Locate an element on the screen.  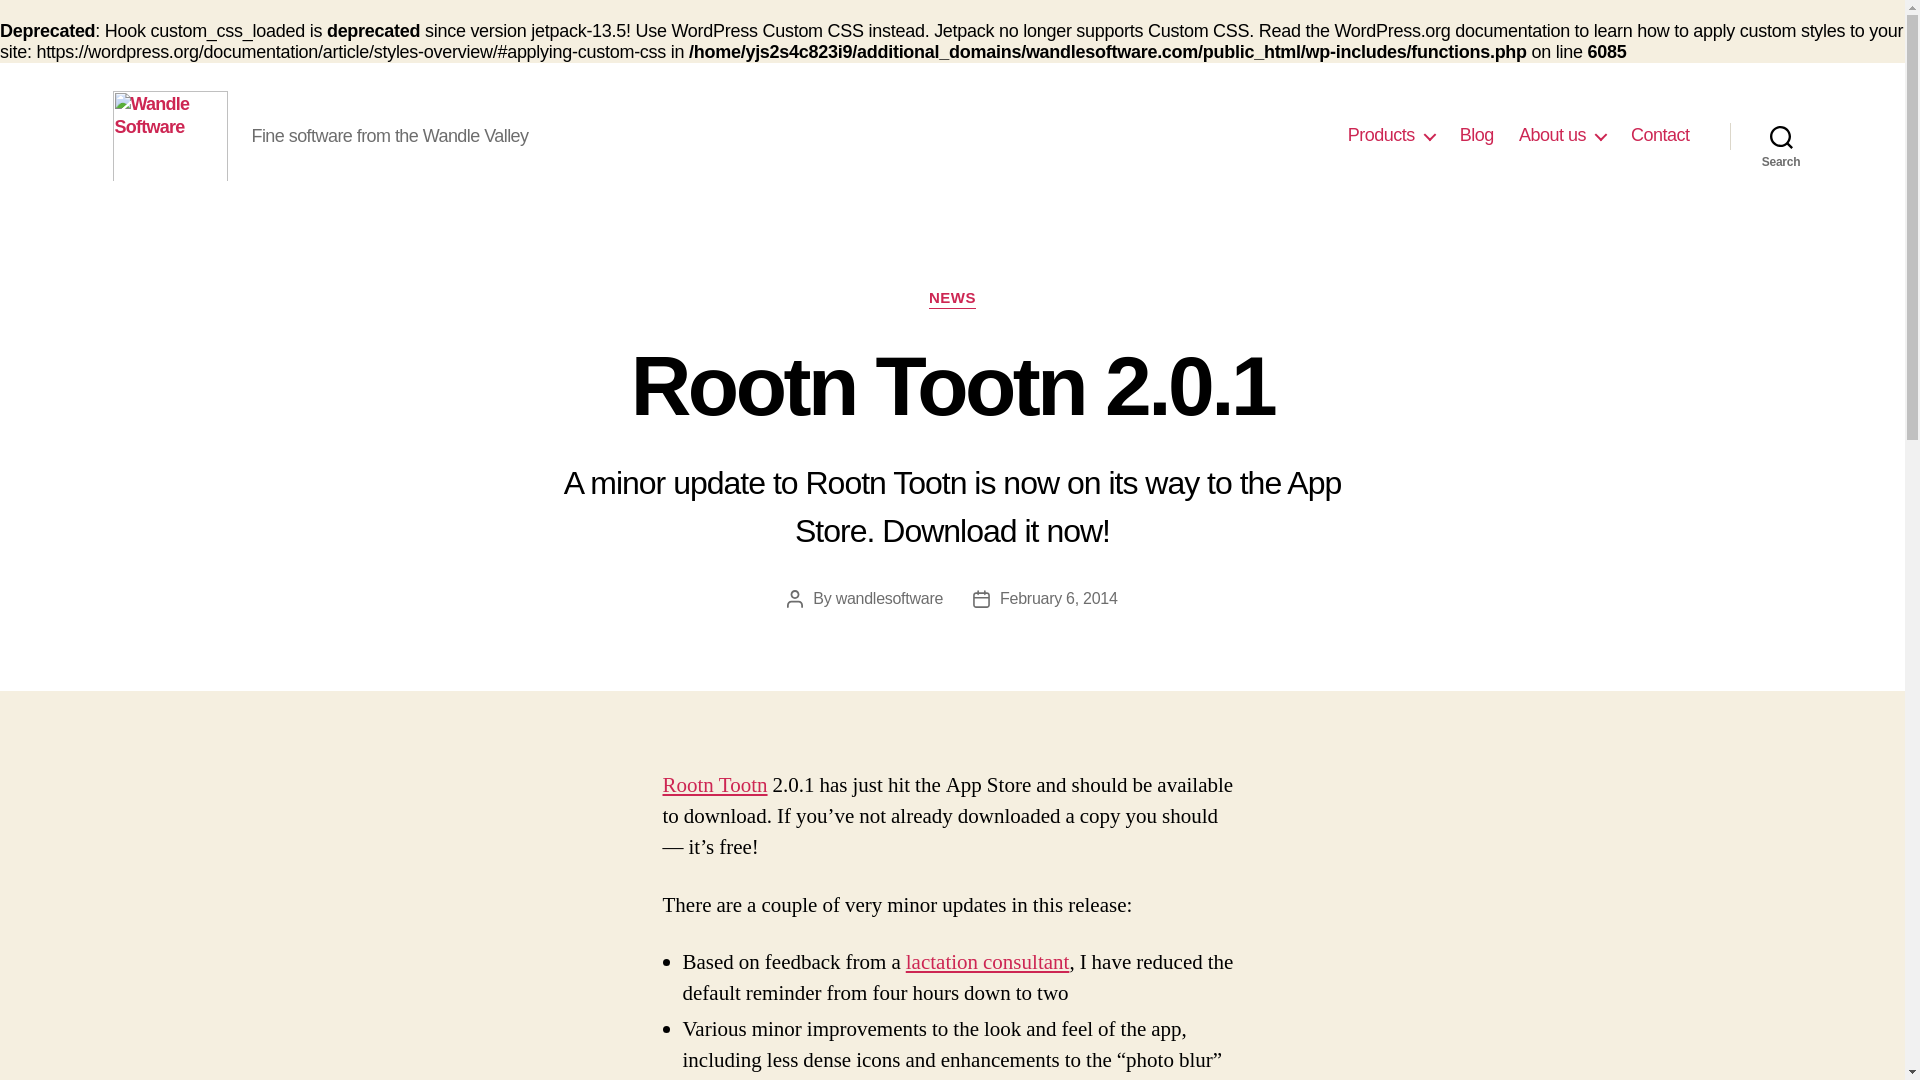
Contact is located at coordinates (1660, 136).